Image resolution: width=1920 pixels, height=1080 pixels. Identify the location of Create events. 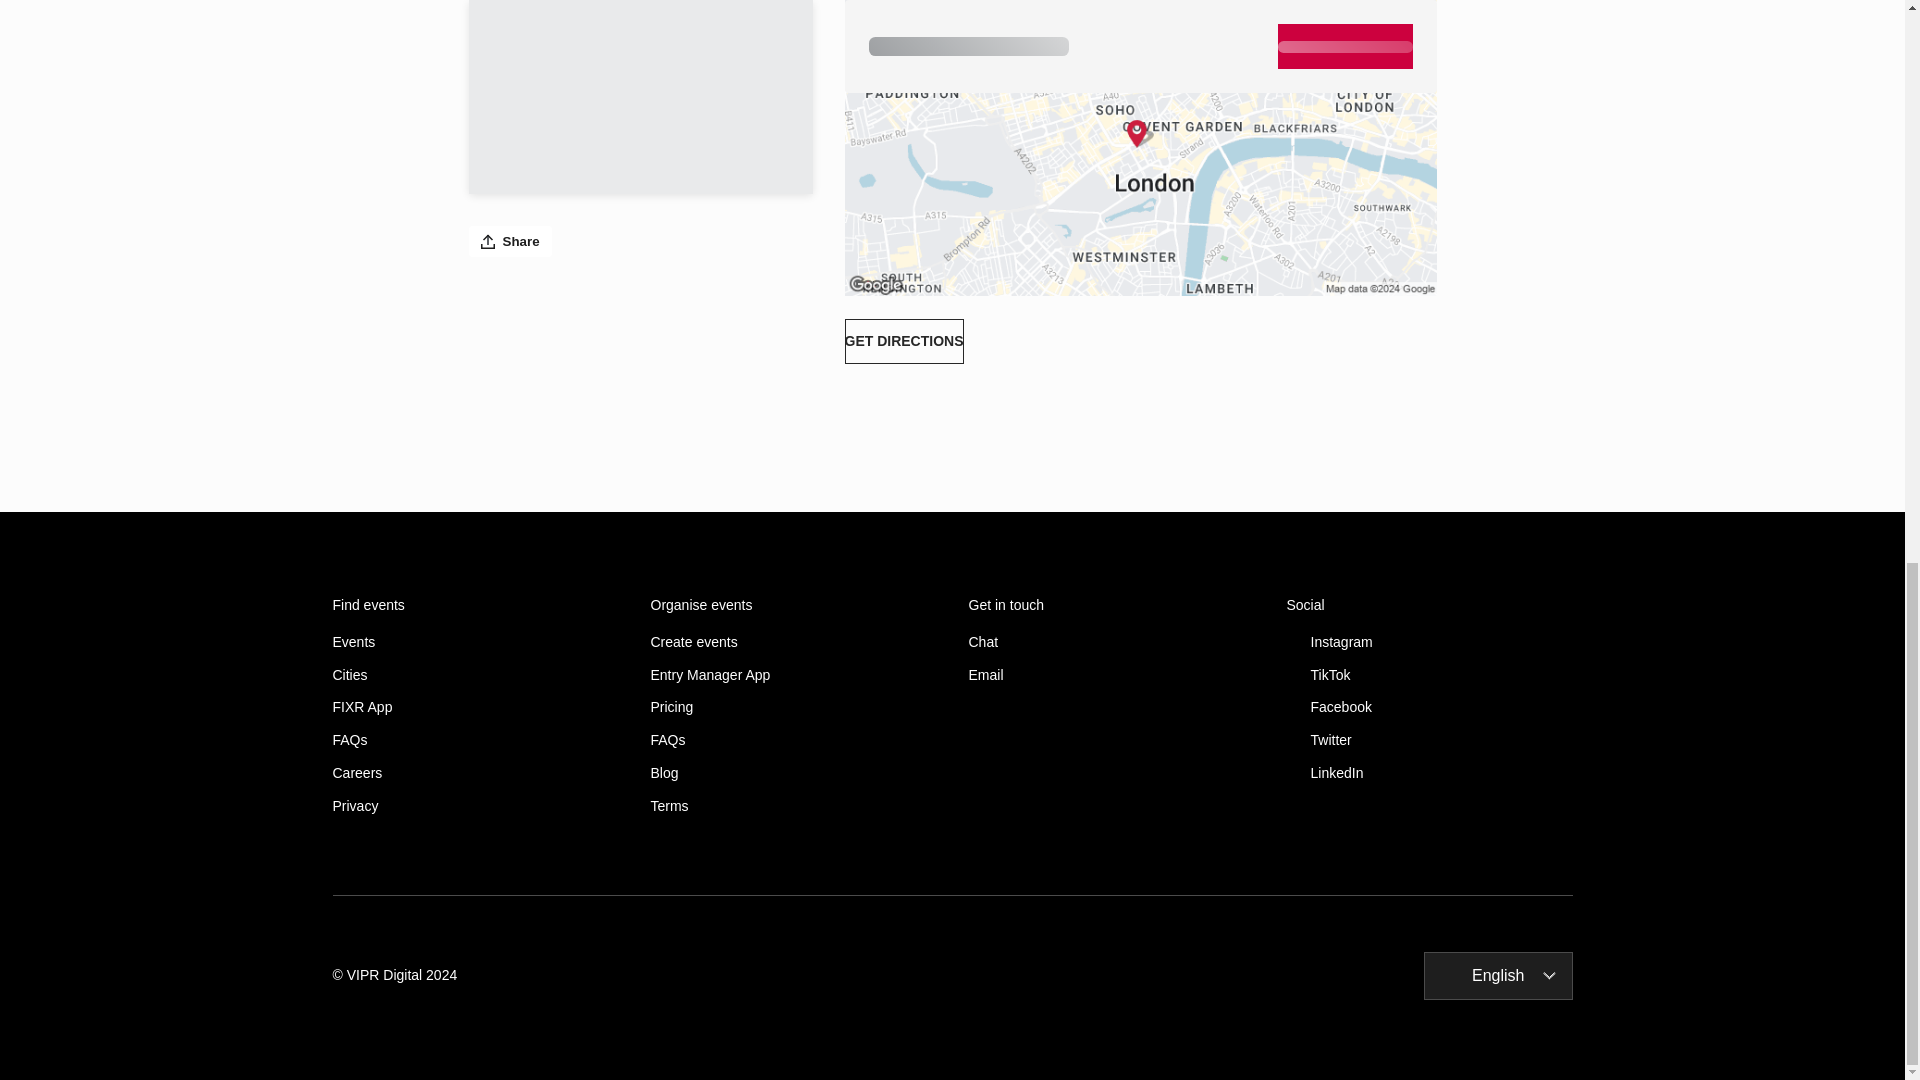
(793, 642).